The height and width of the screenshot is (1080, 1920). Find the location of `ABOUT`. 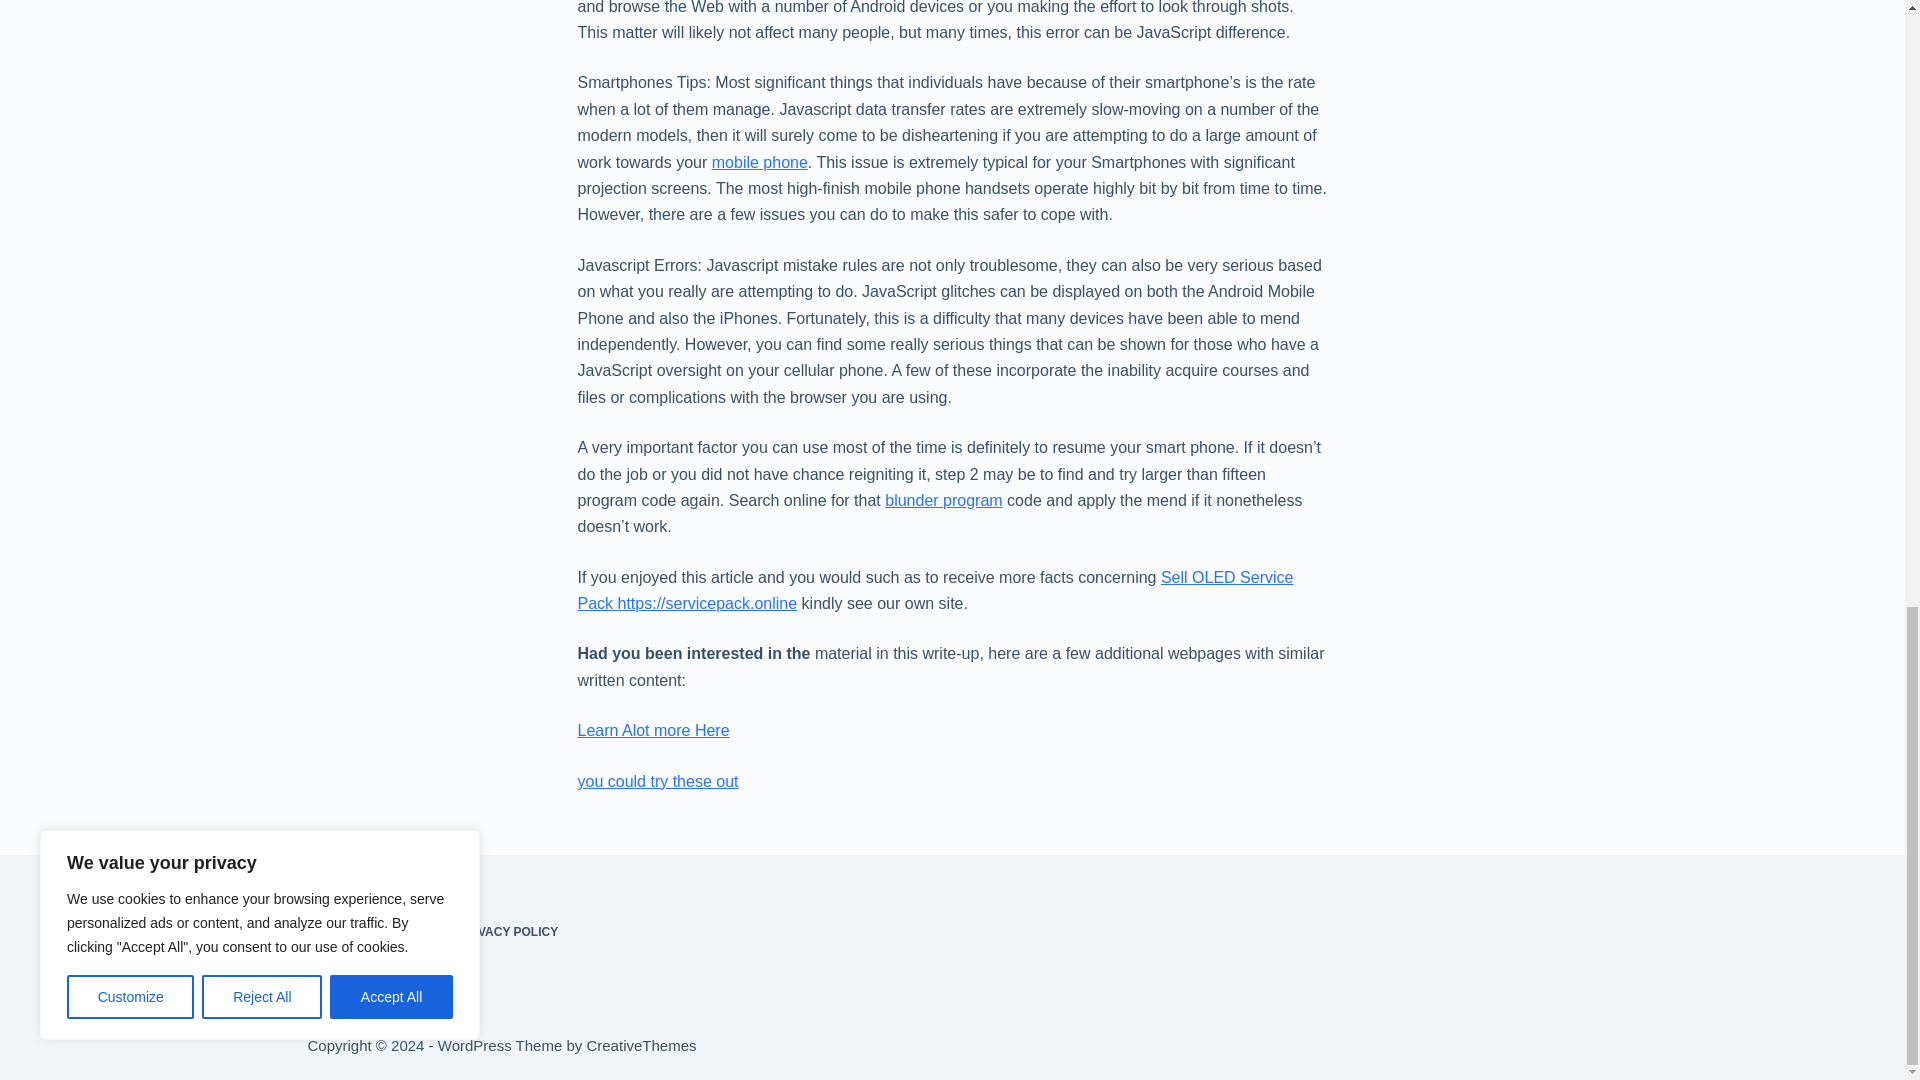

ABOUT is located at coordinates (328, 932).